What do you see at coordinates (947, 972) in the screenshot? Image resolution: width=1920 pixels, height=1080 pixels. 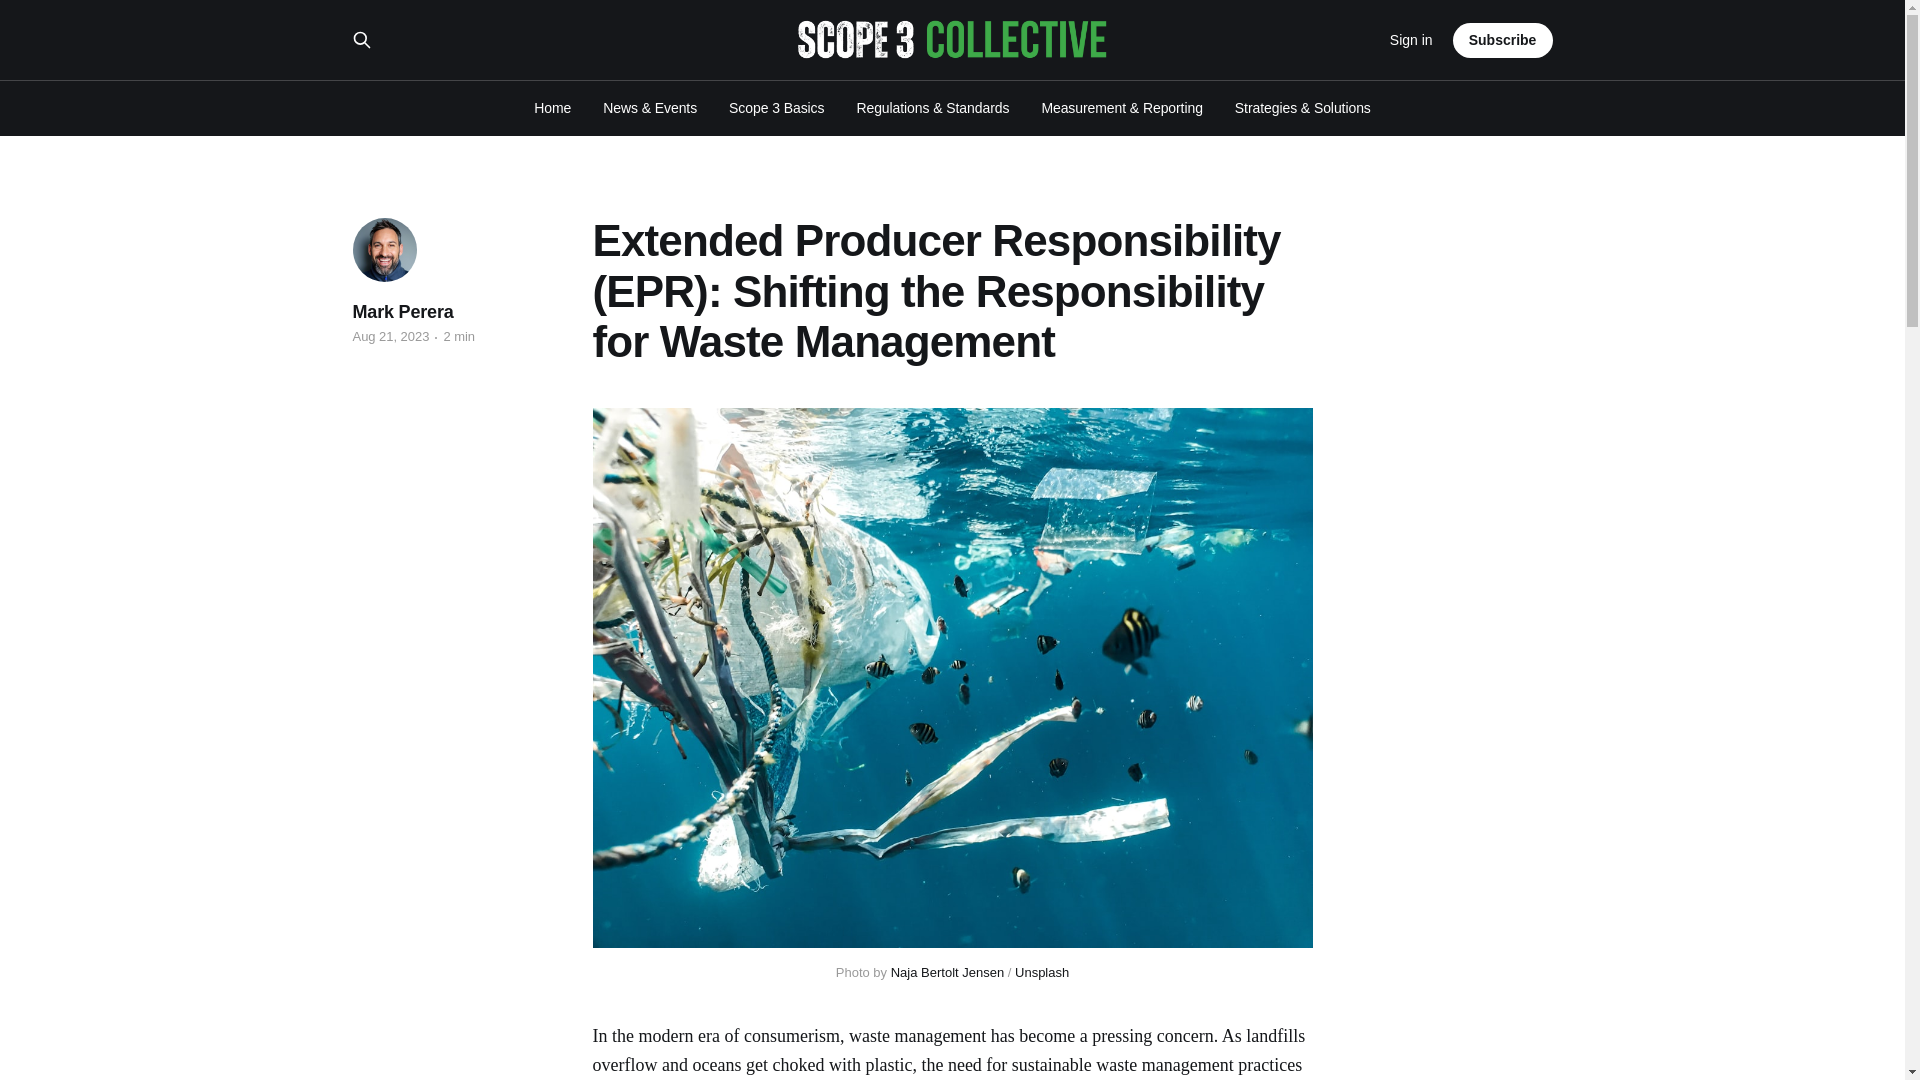 I see `Naja Bertolt Jensen` at bounding box center [947, 972].